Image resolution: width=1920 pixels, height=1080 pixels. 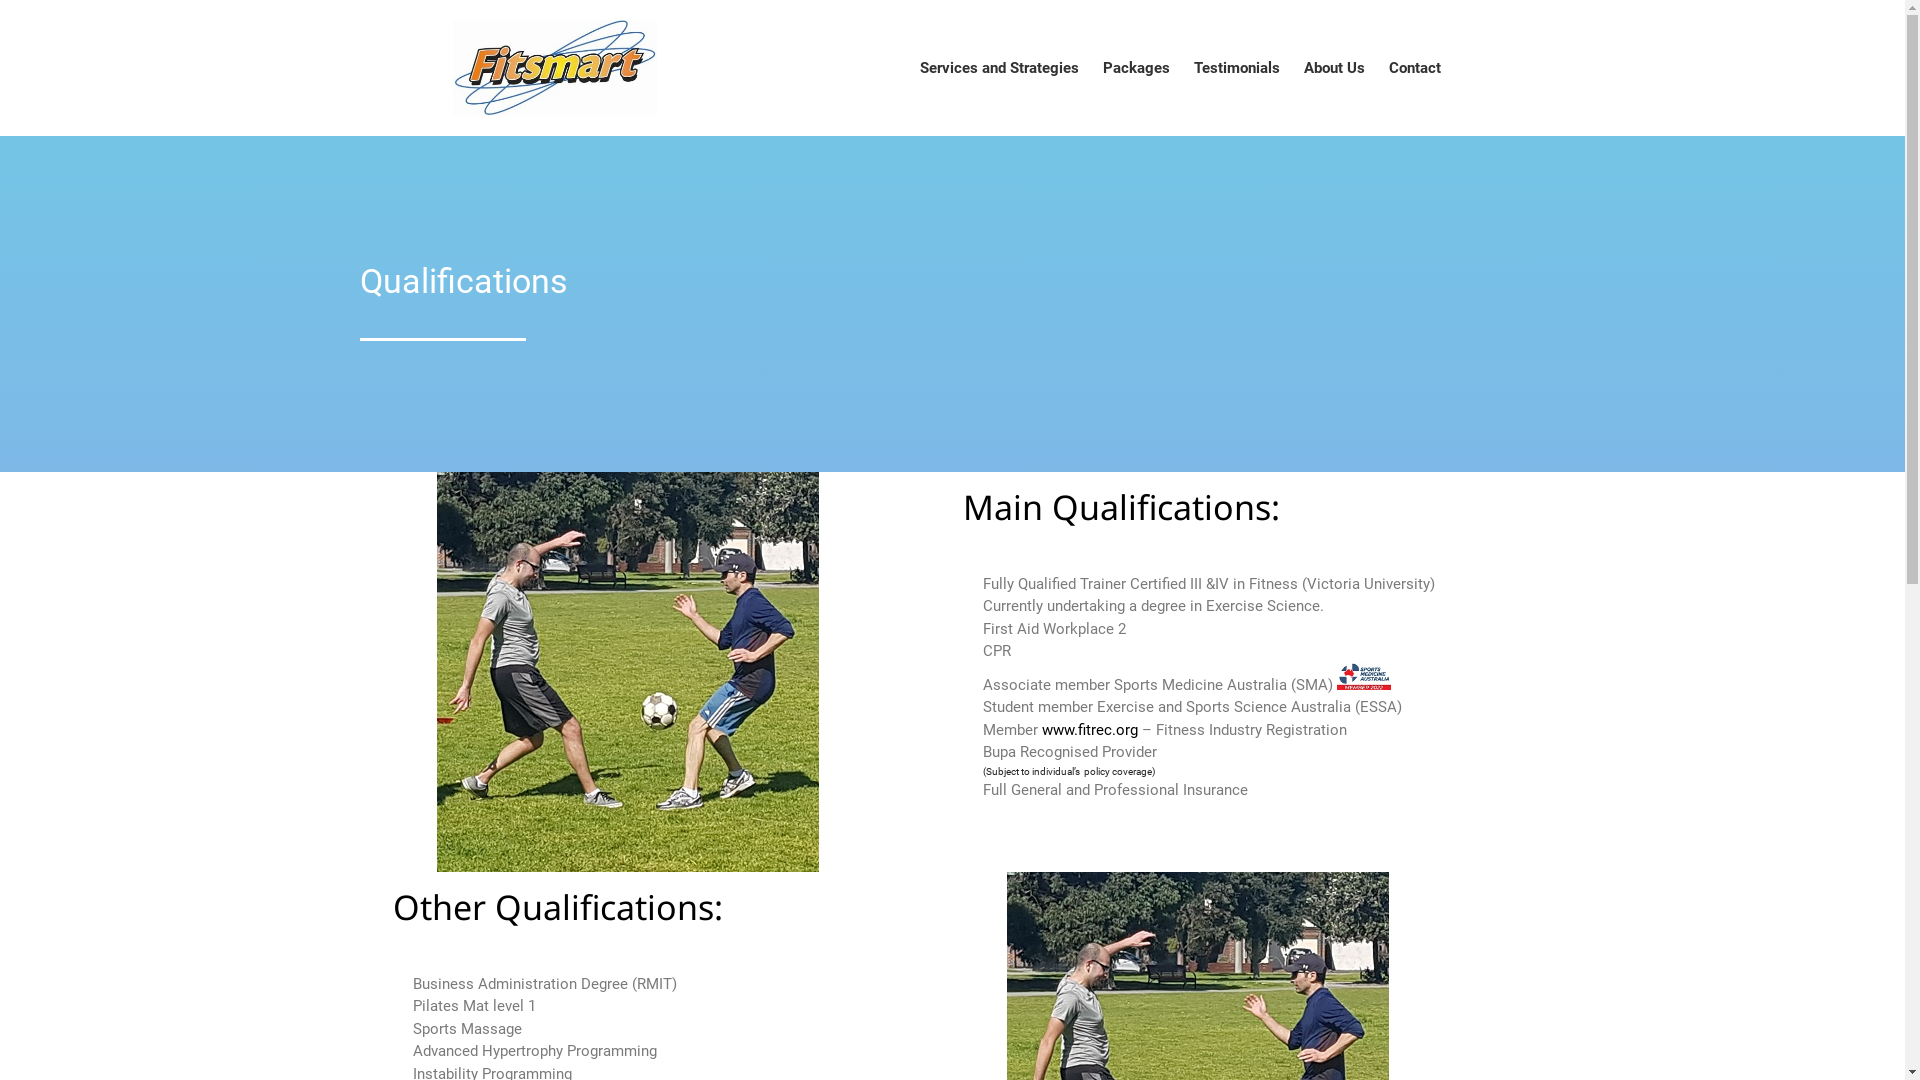 I want to click on Services and Strategies, so click(x=1000, y=68).